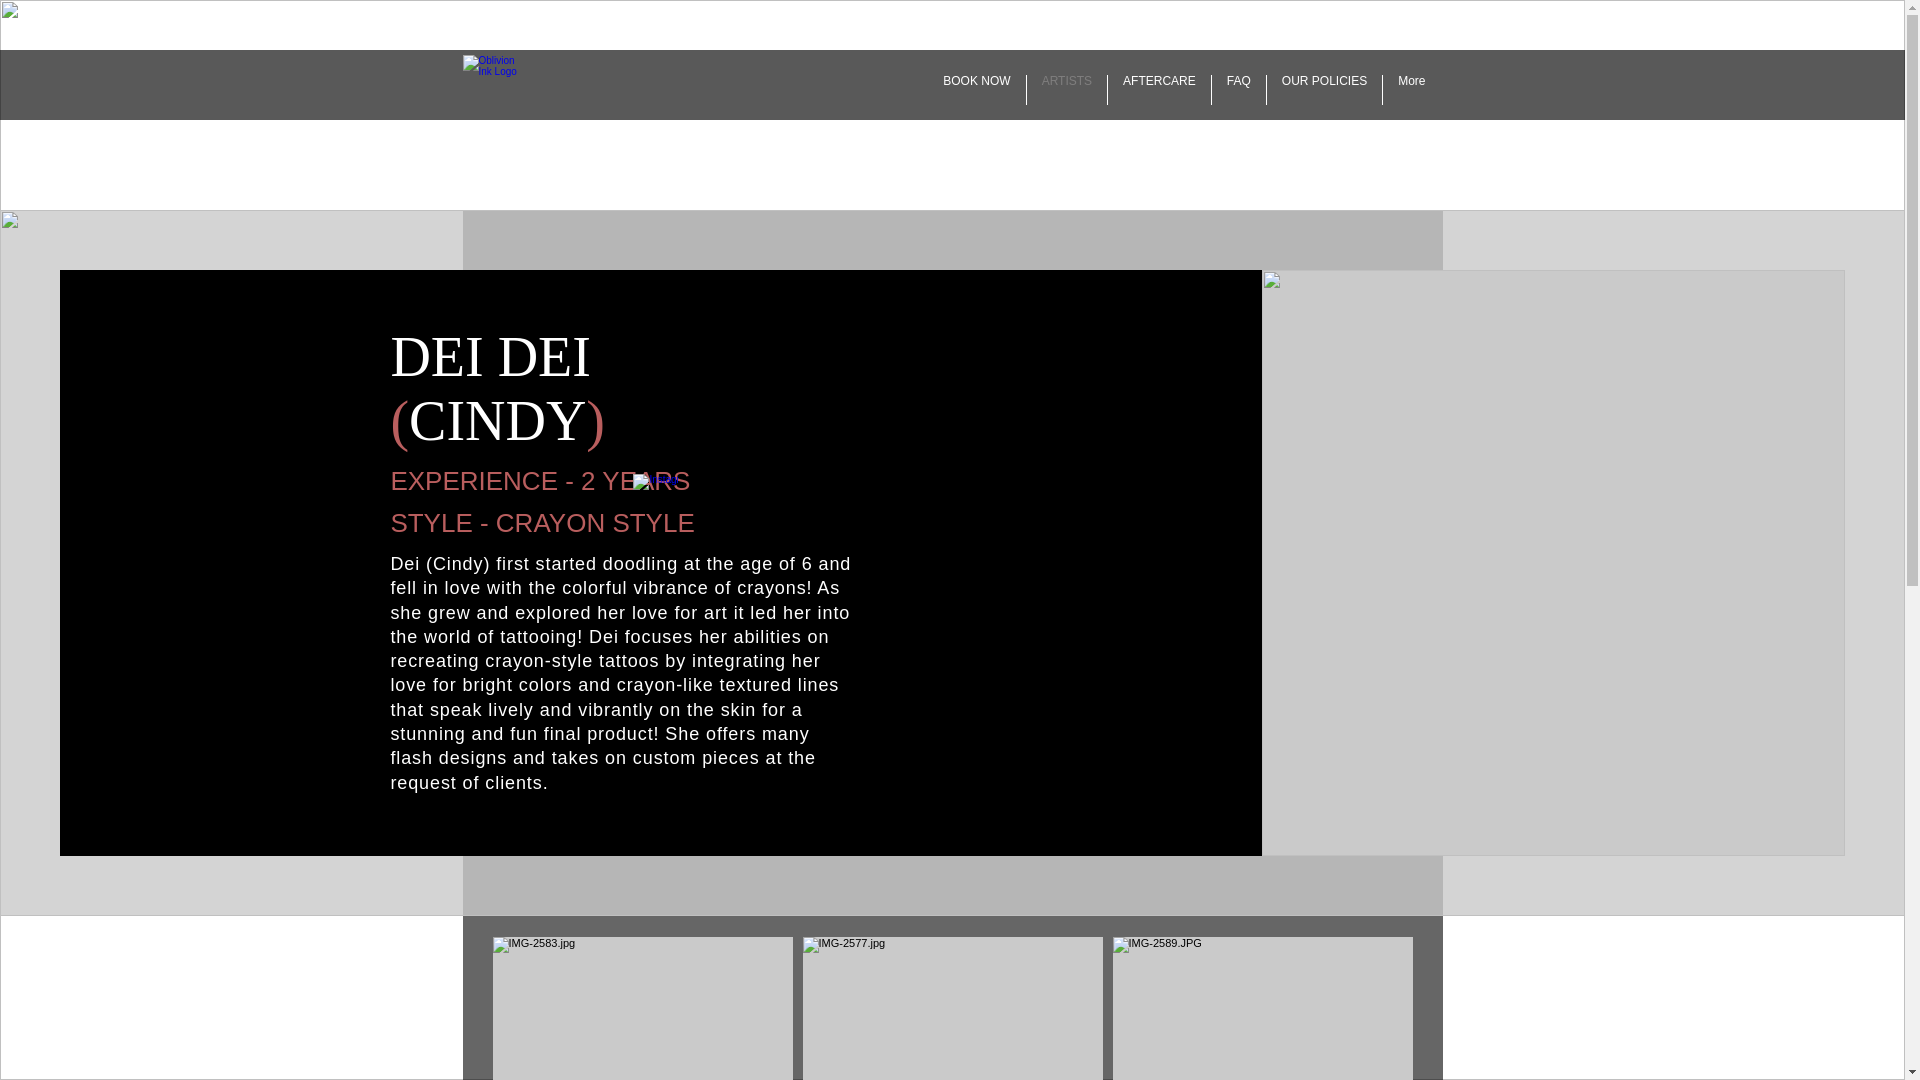  What do you see at coordinates (1159, 89) in the screenshot?
I see `AFTERCARE` at bounding box center [1159, 89].